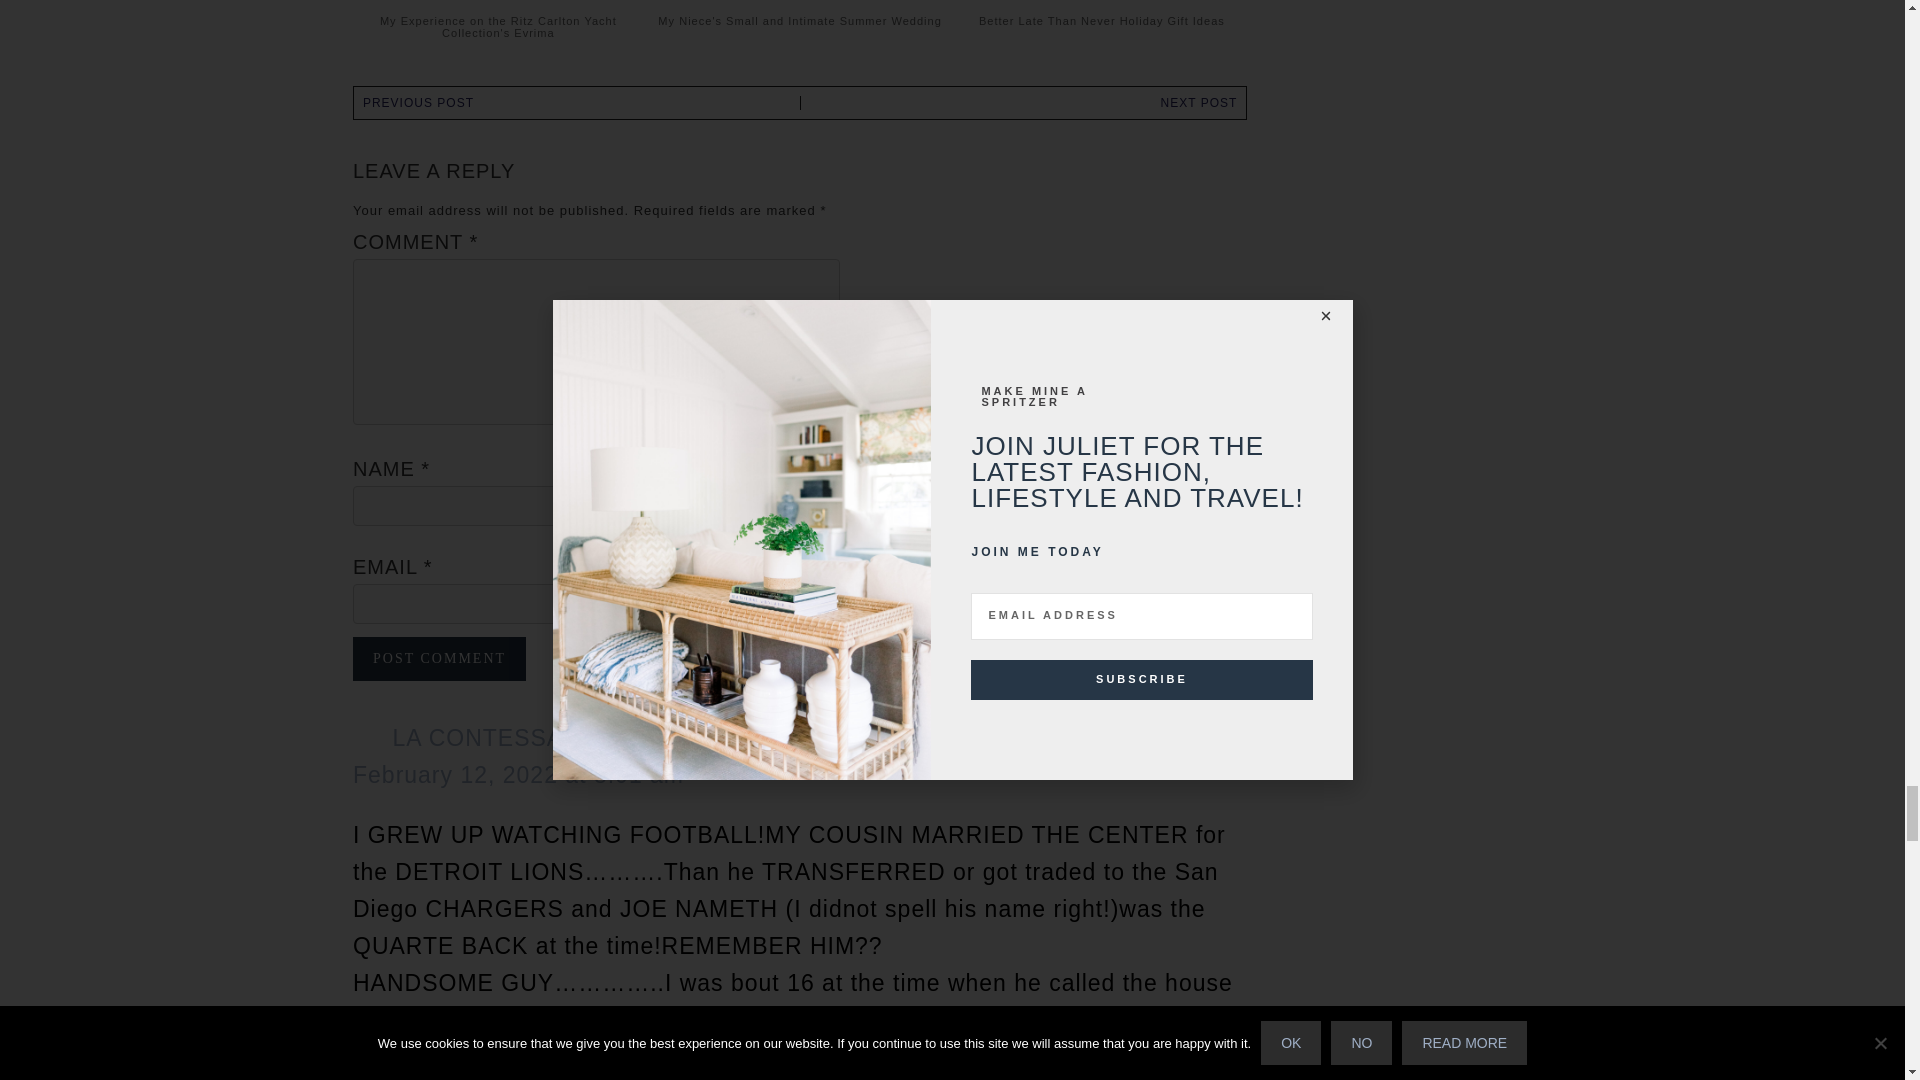 The height and width of the screenshot is (1080, 1920). Describe the element at coordinates (800, 6) in the screenshot. I see `My Niece's Small and Intimate Summer Wedding` at that location.